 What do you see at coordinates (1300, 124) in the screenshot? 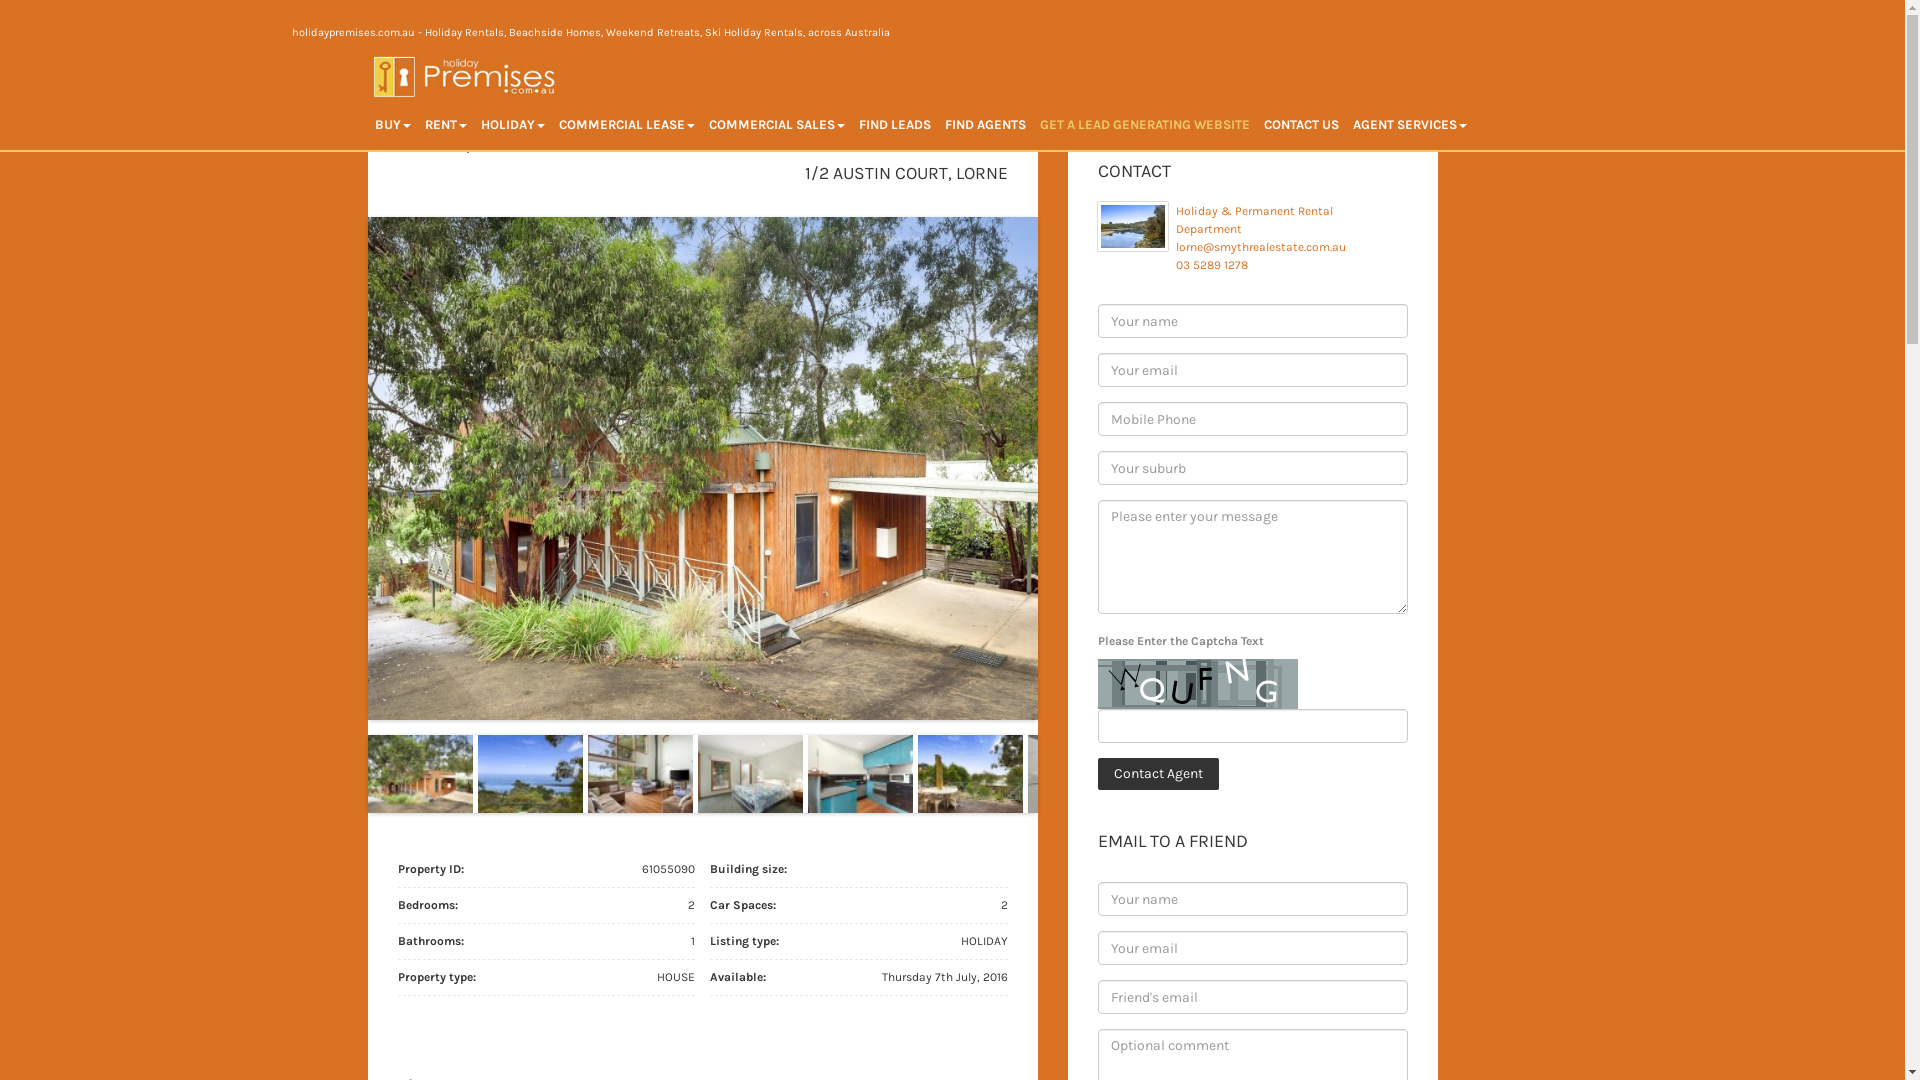
I see `CONTACT US` at bounding box center [1300, 124].